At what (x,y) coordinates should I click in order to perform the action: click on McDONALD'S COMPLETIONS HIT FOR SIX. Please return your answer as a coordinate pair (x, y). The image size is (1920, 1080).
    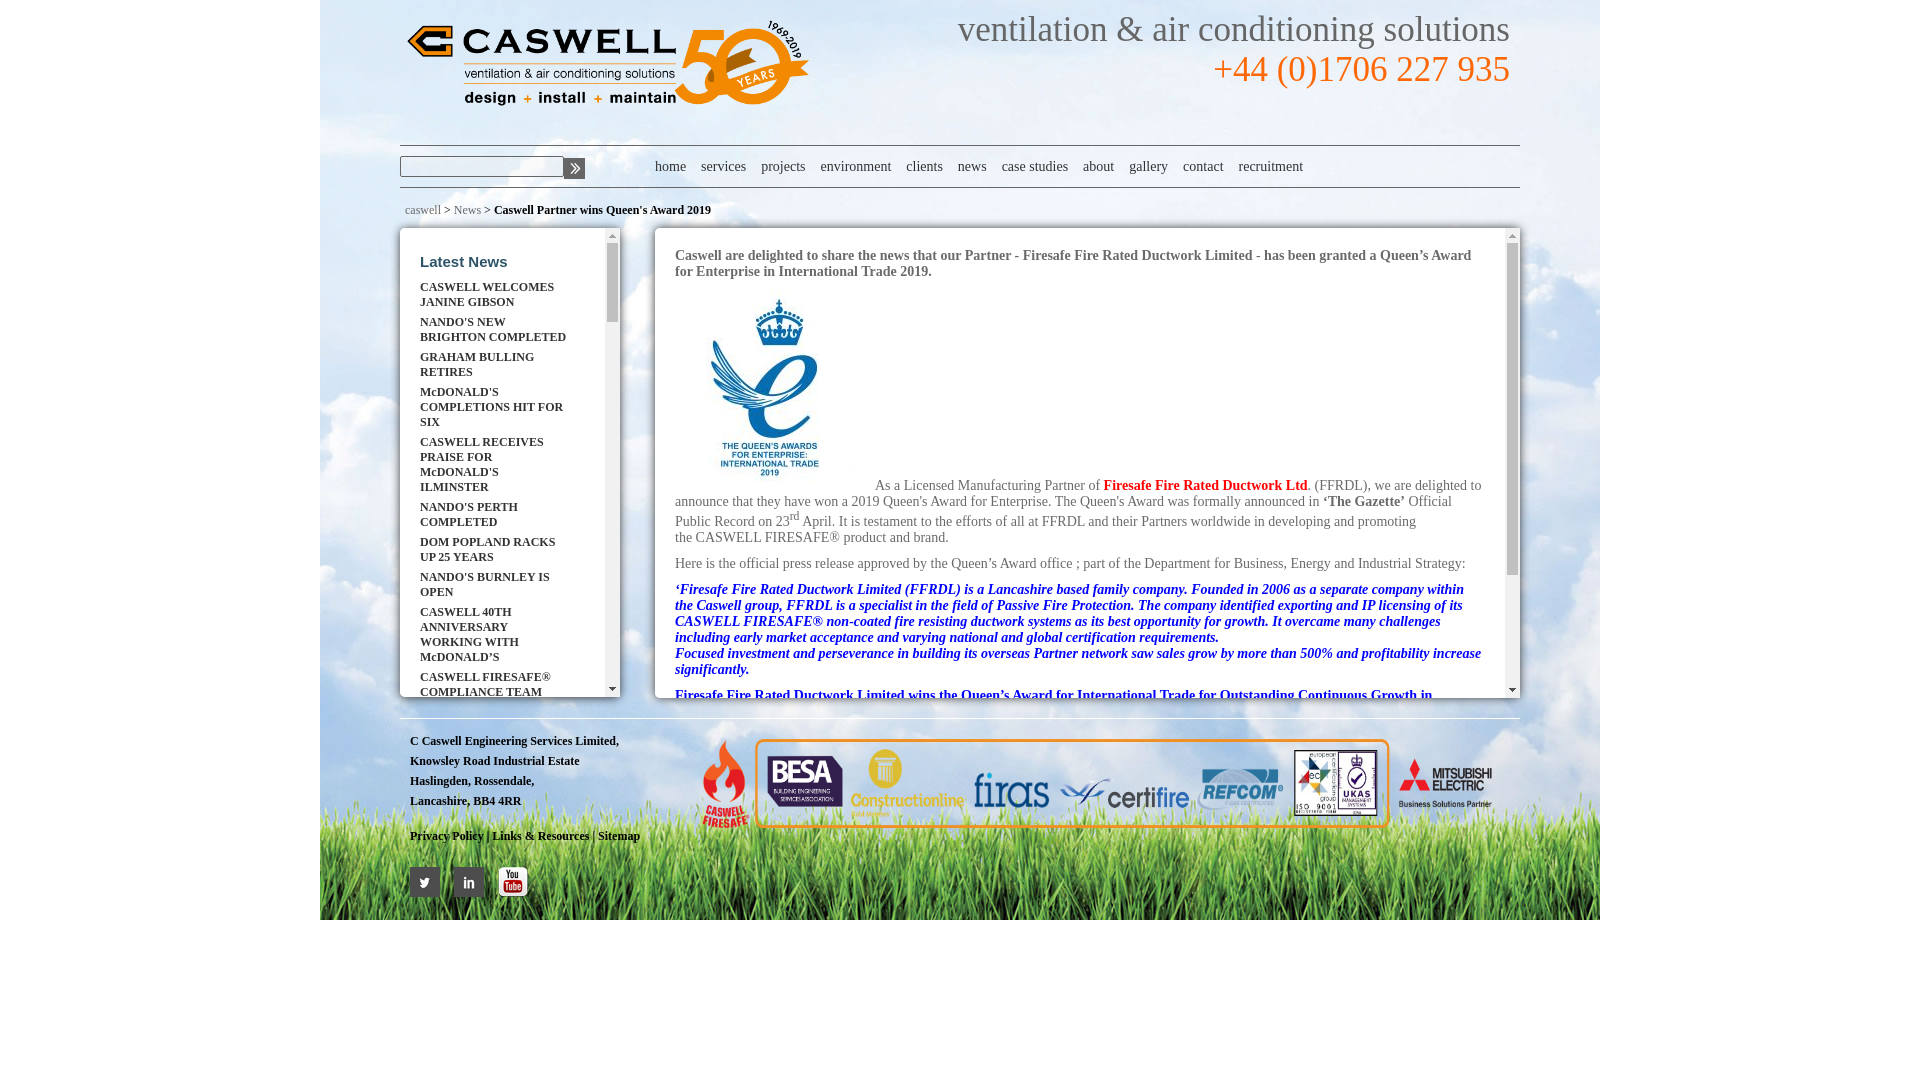
    Looking at the image, I should click on (495, 406).